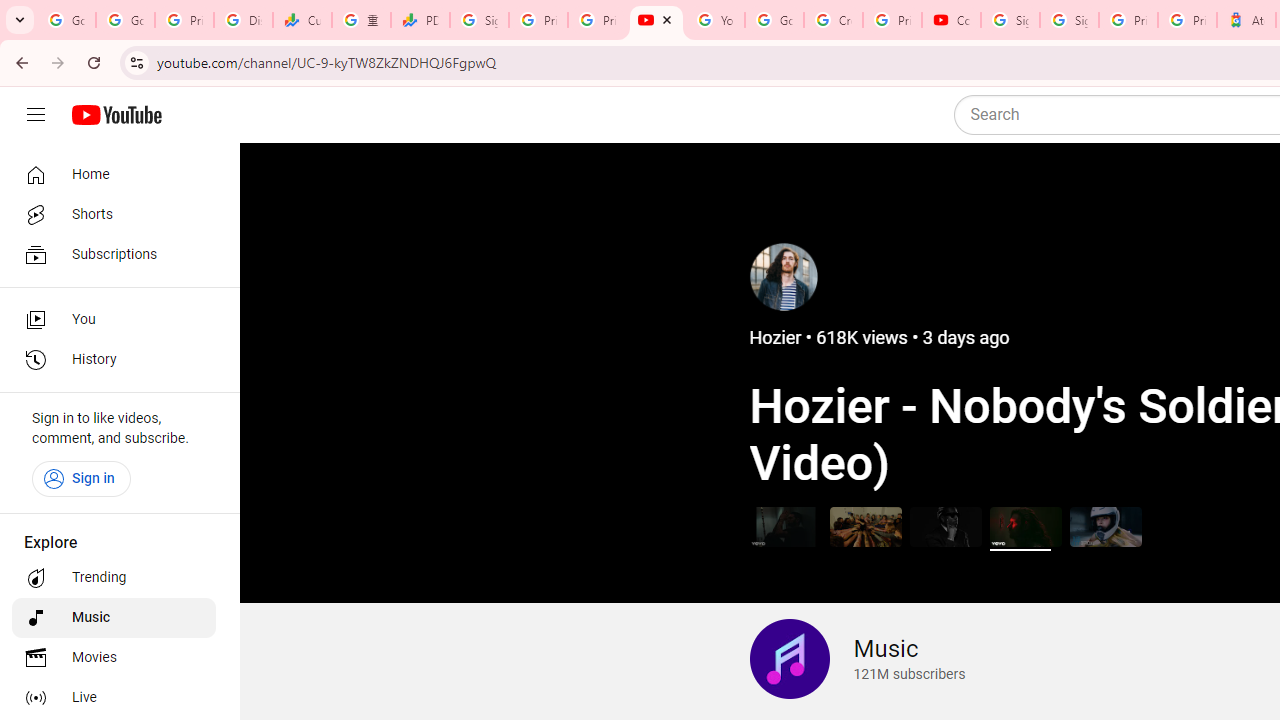  I want to click on Content Creator Programs & Opportunities - YouTube Creators, so click(950, 20).